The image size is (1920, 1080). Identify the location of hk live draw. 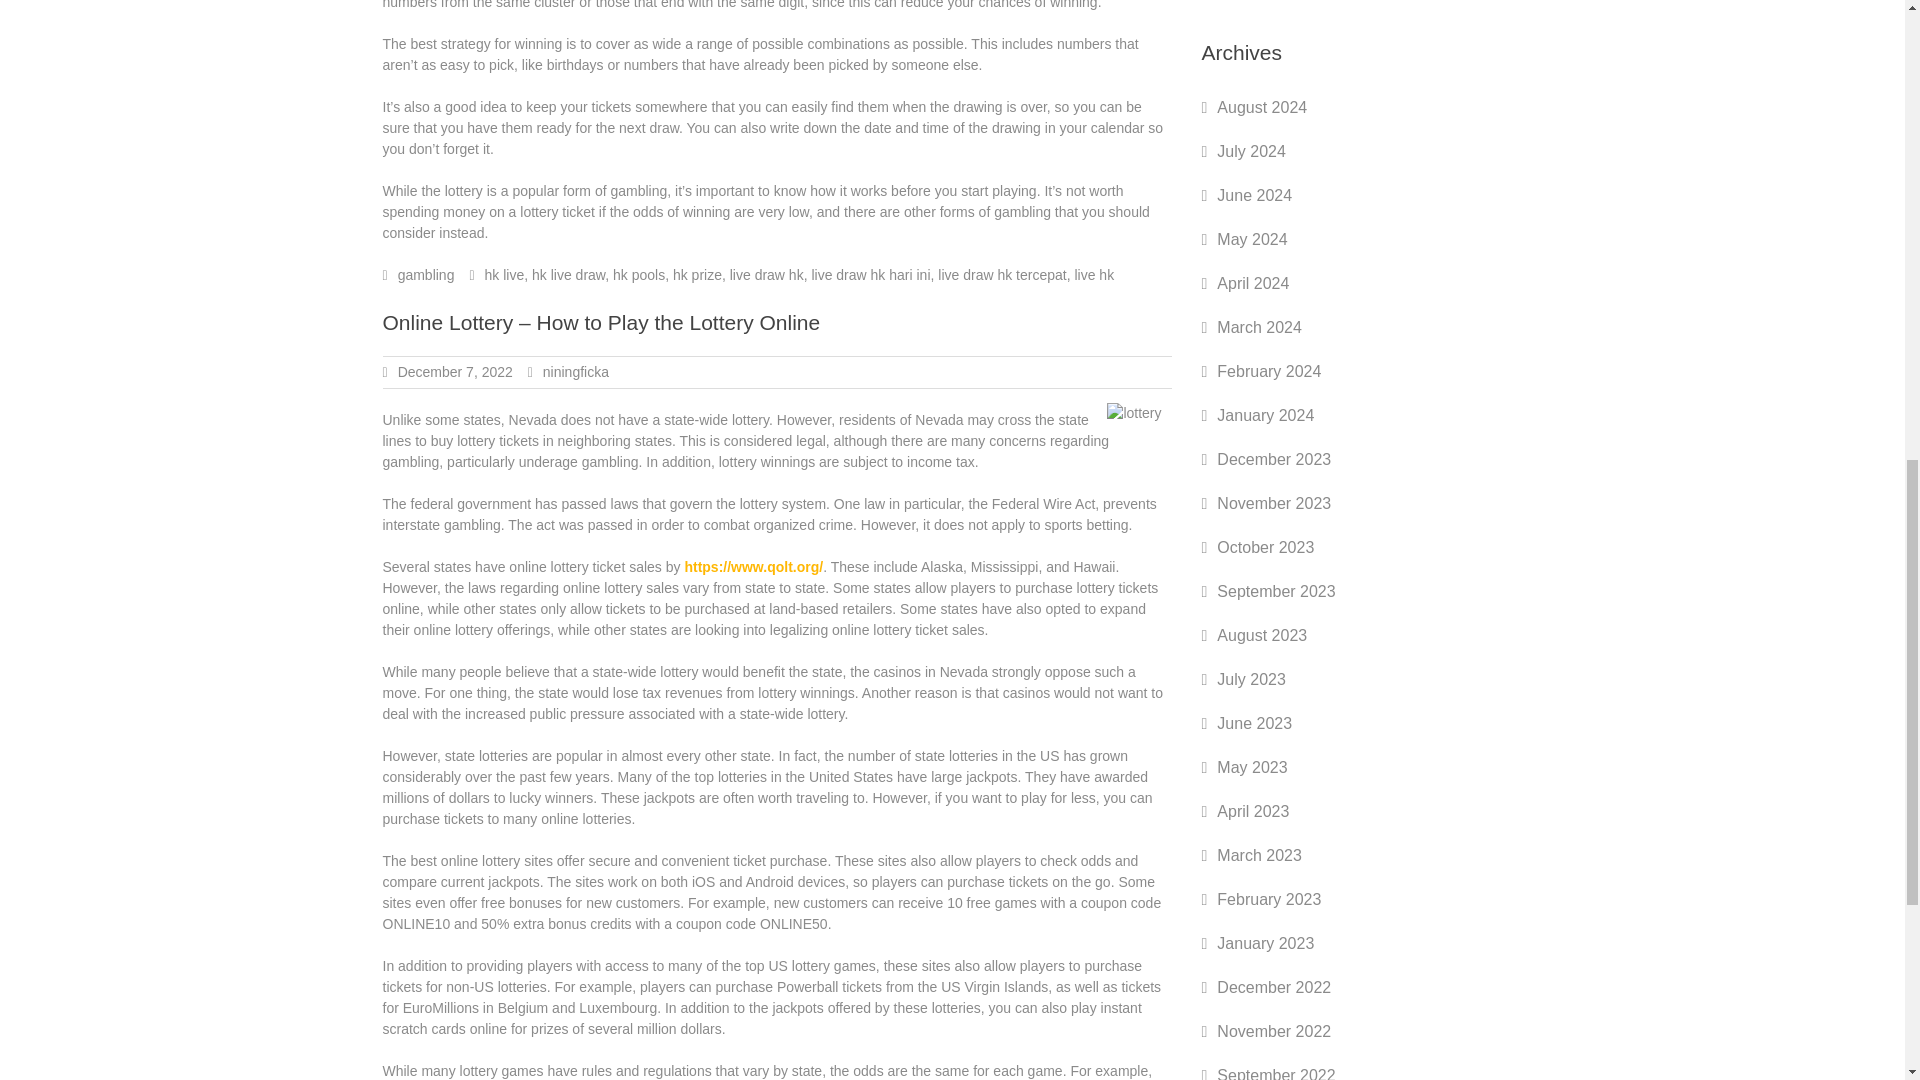
(568, 274).